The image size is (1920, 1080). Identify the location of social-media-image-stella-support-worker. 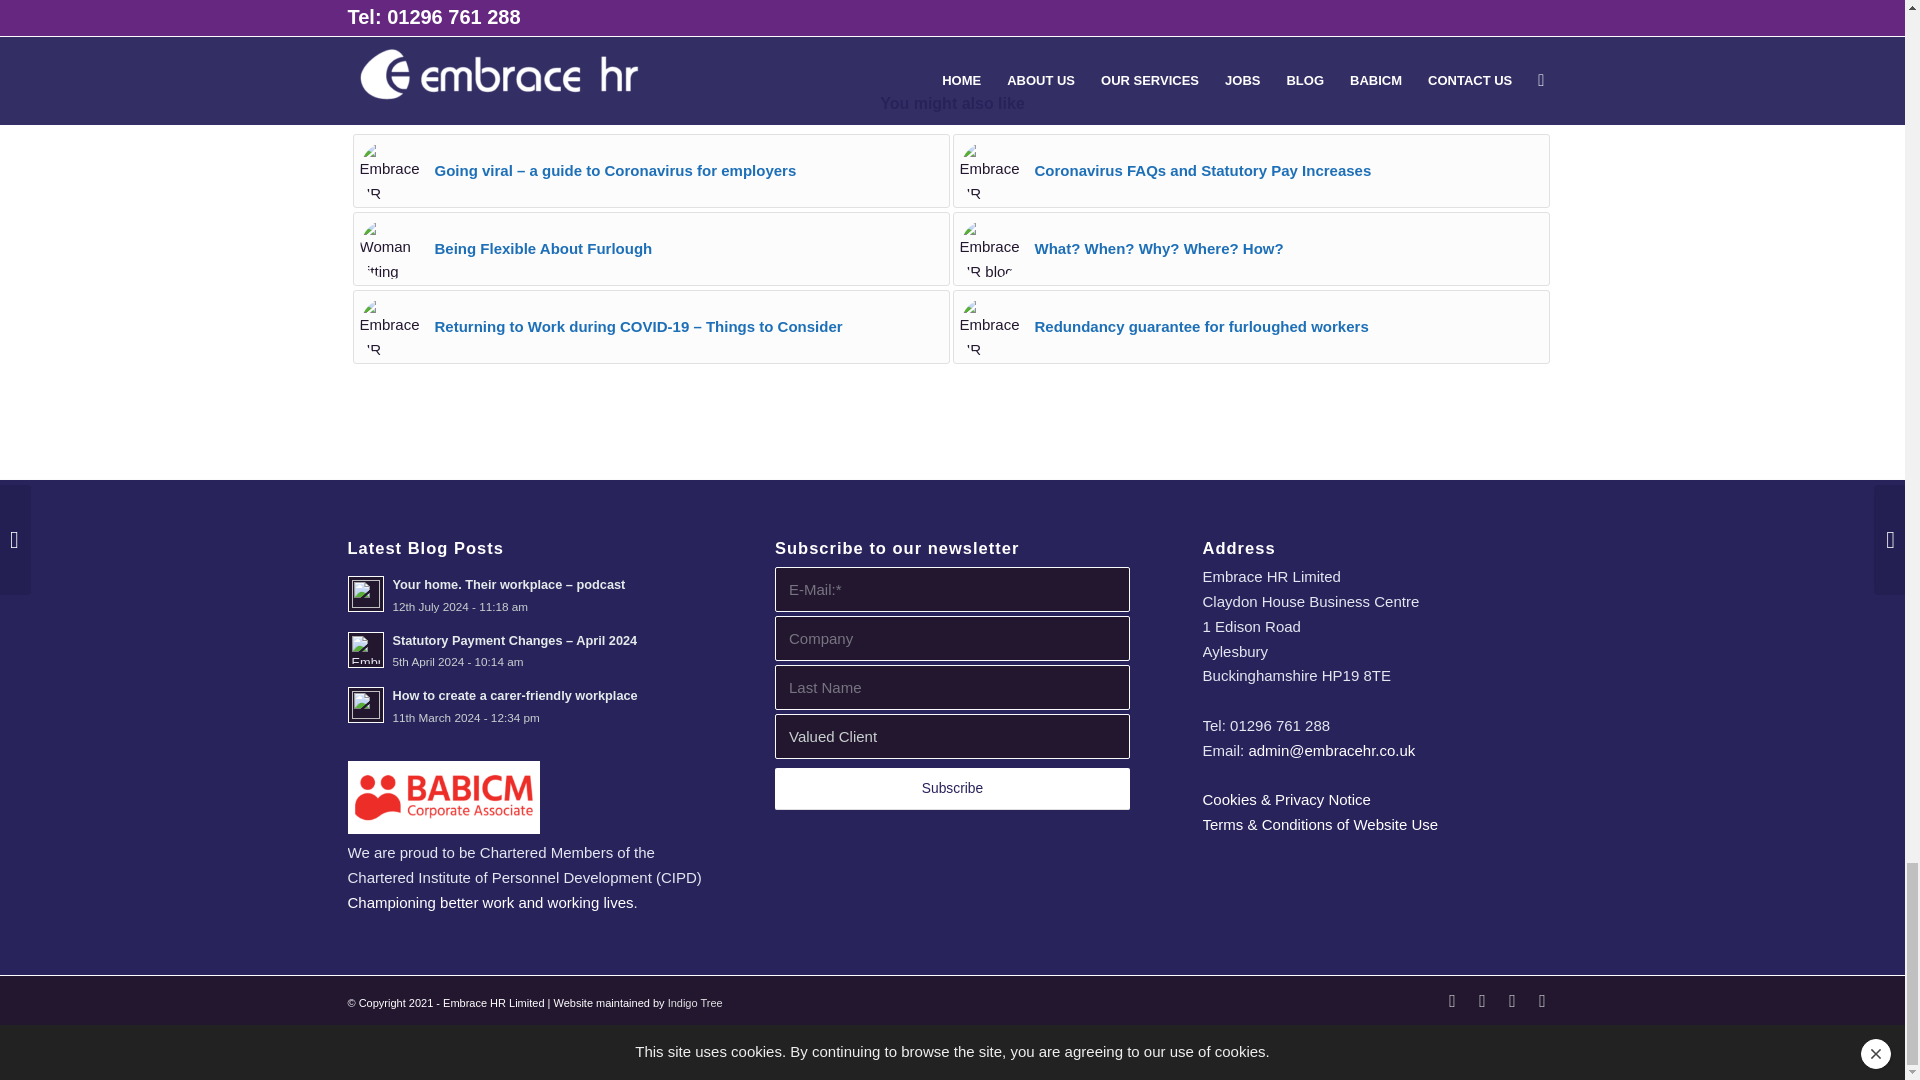
(390, 170).